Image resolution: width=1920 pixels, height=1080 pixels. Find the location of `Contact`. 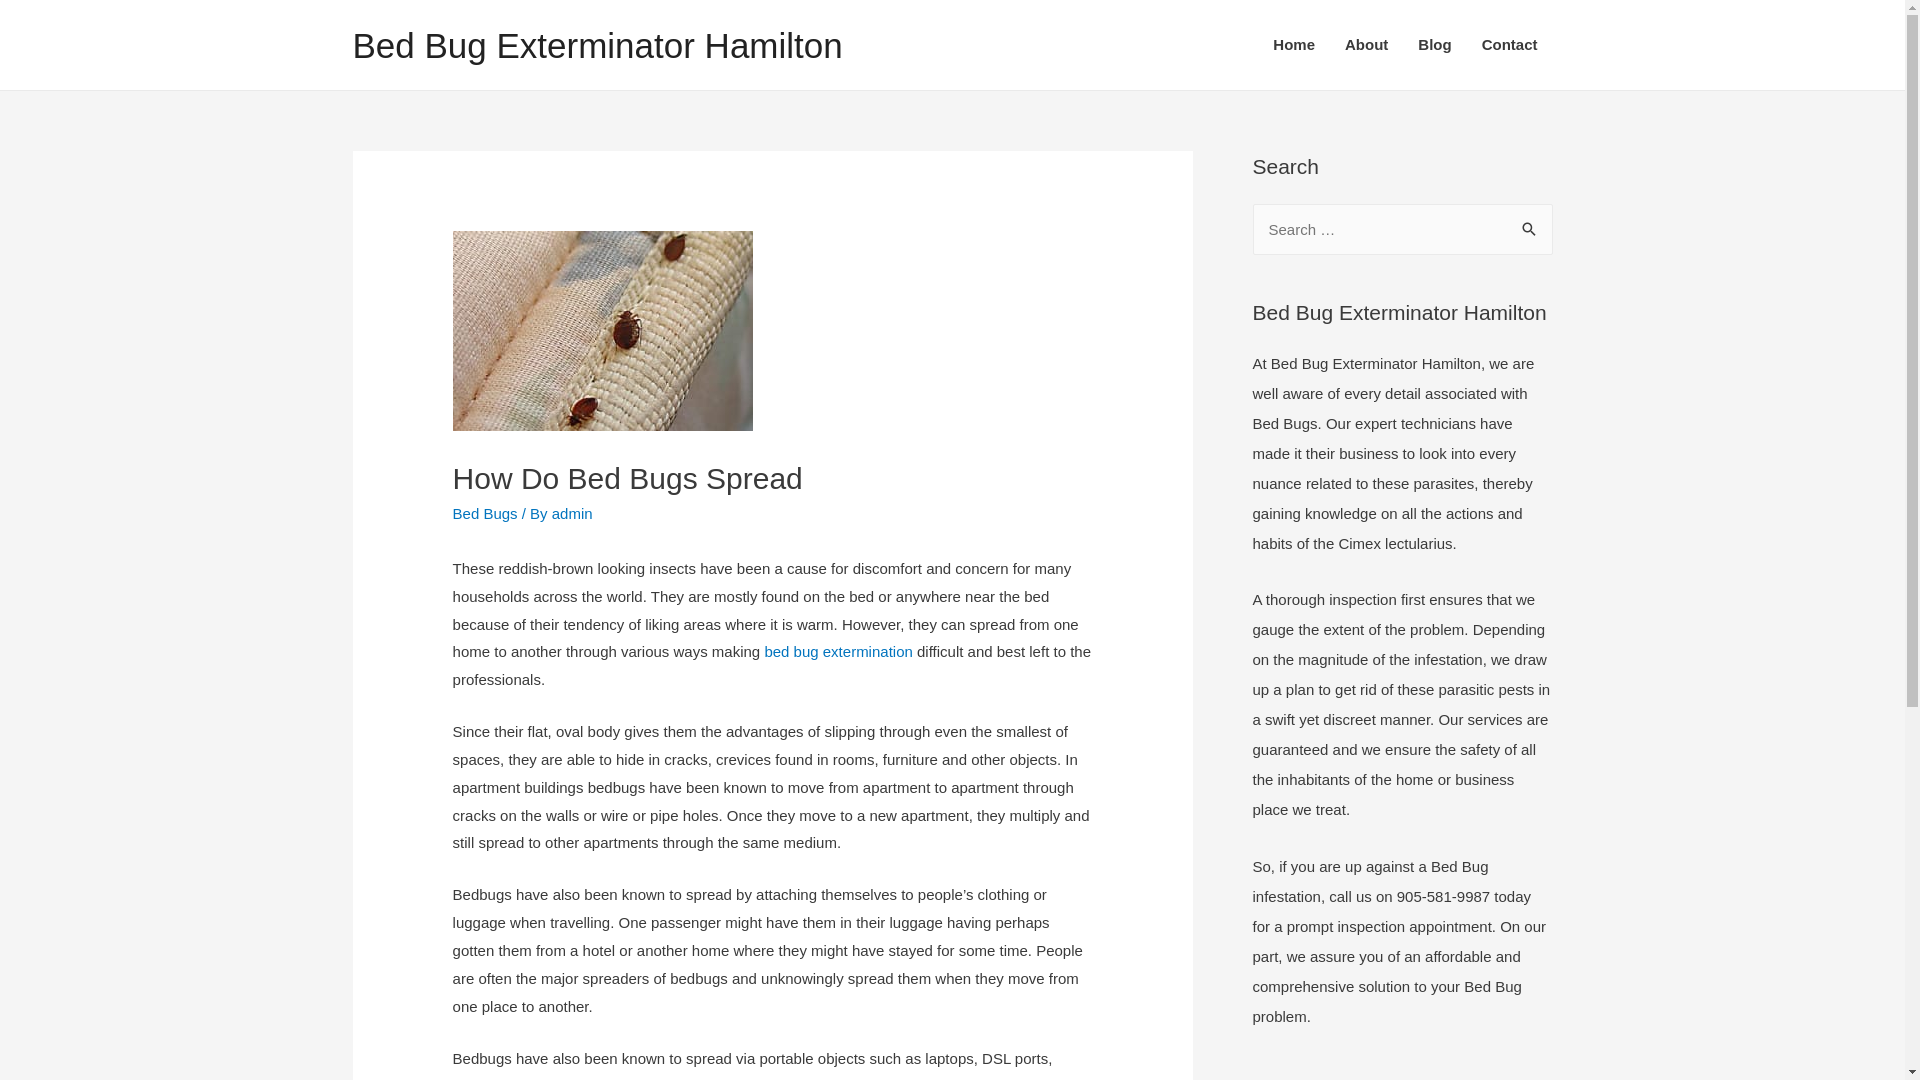

Contact is located at coordinates (1510, 45).